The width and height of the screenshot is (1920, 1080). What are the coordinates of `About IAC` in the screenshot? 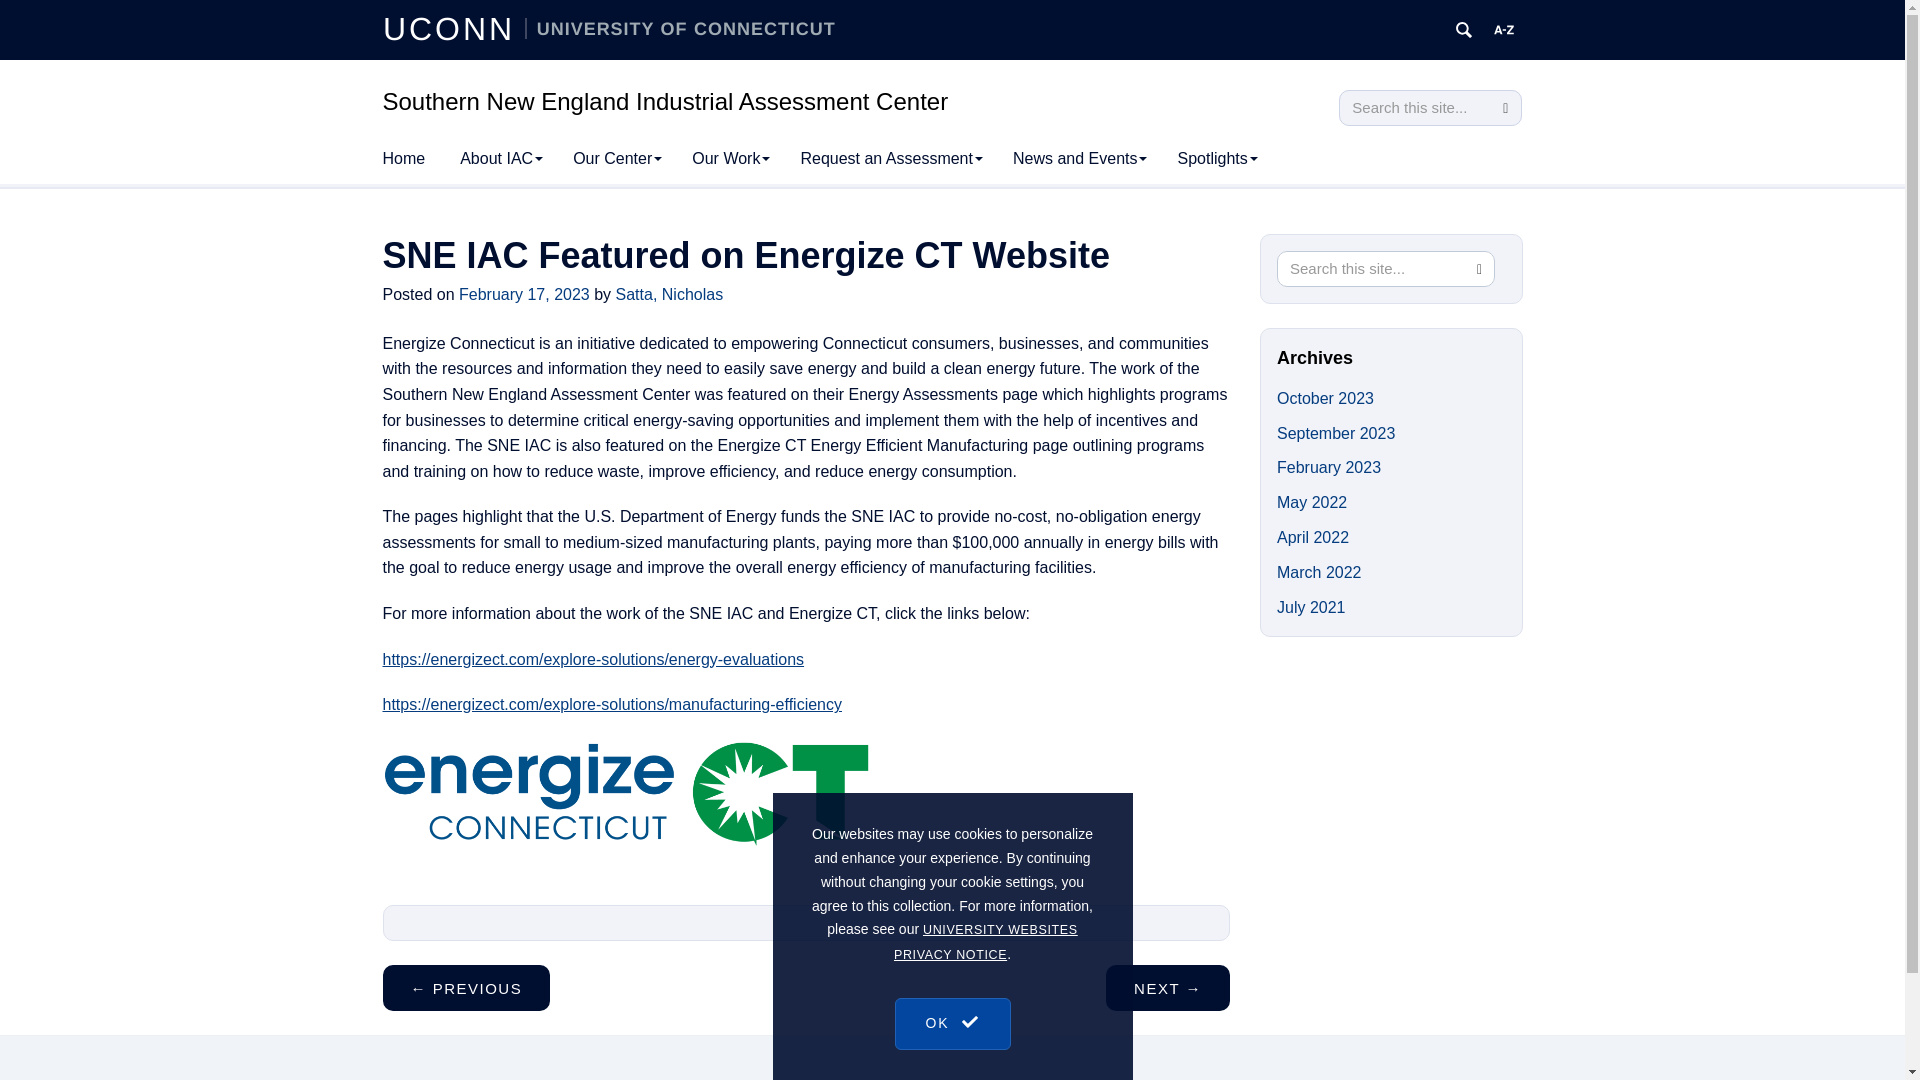 It's located at (502, 158).